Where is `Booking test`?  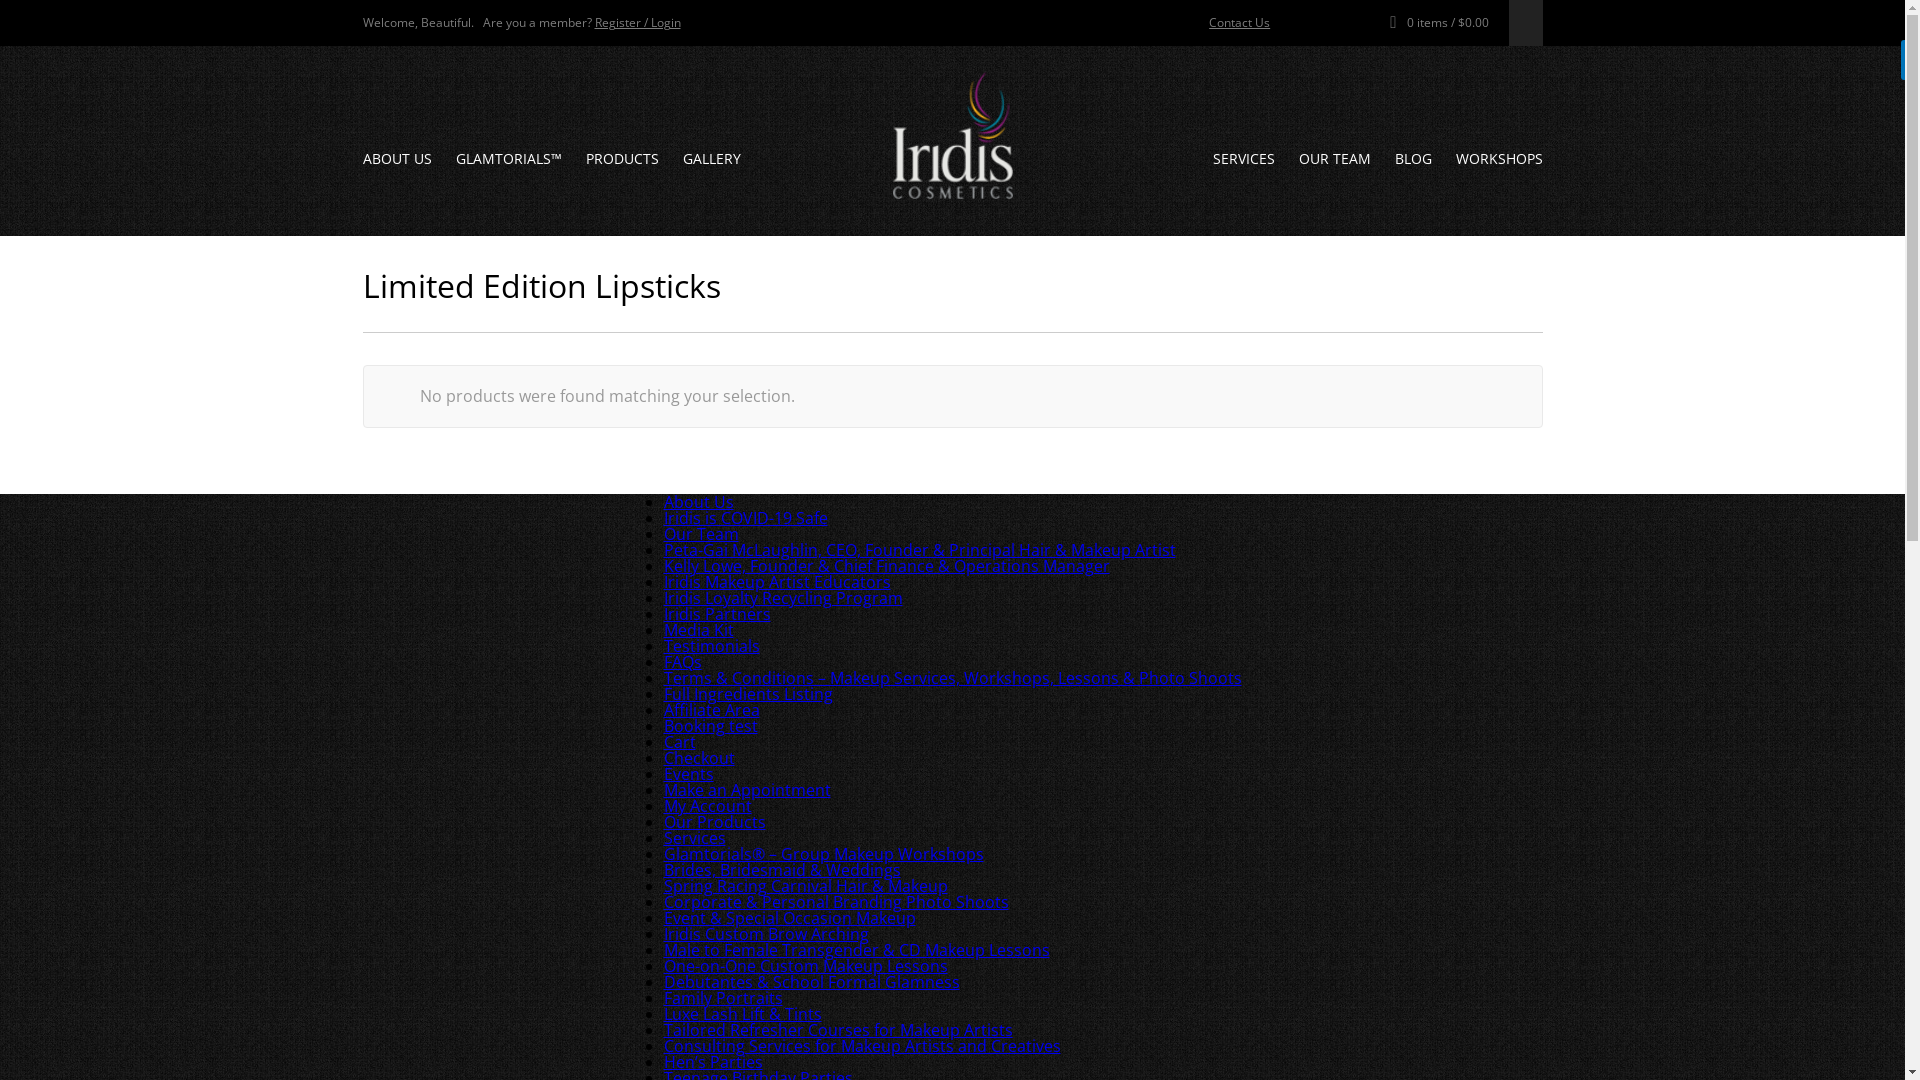 Booking test is located at coordinates (711, 726).